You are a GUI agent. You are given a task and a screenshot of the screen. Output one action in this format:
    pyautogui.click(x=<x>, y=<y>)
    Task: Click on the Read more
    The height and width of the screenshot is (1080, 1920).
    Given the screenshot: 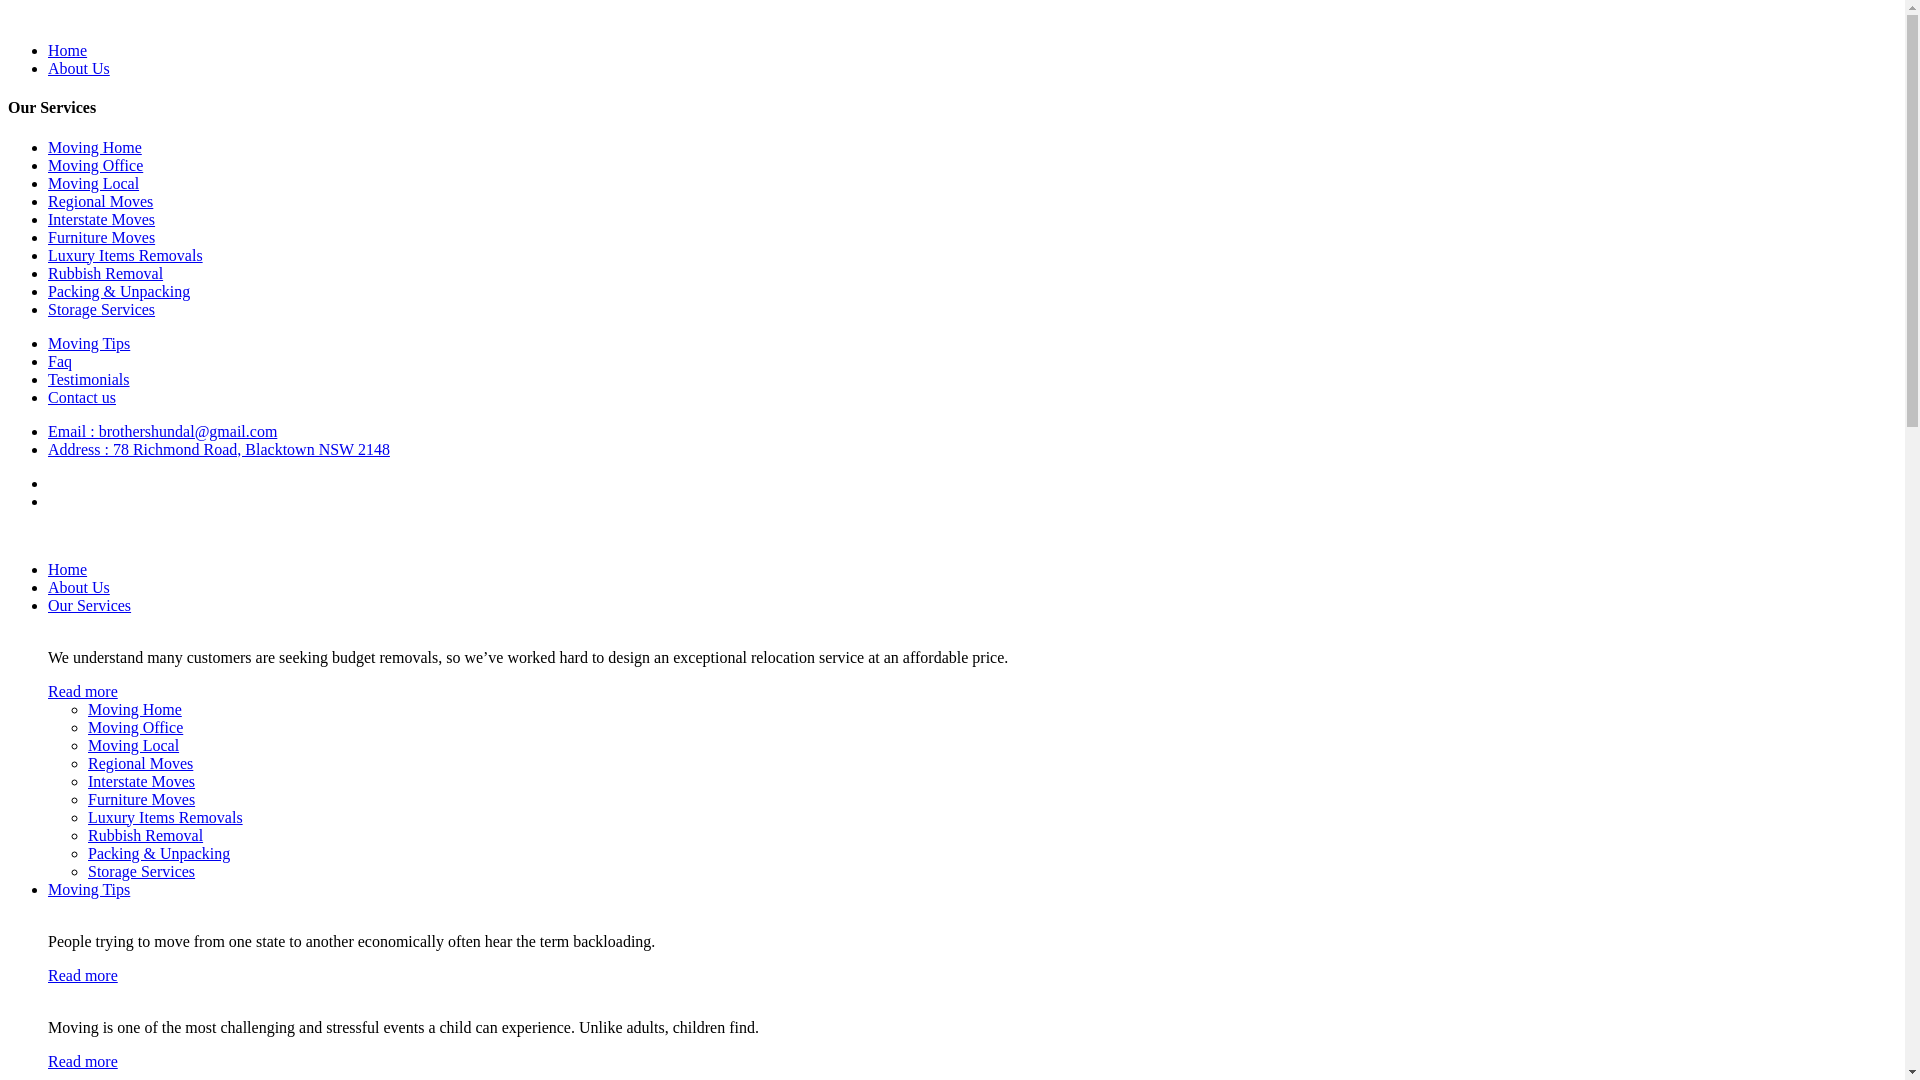 What is the action you would take?
    pyautogui.click(x=83, y=692)
    